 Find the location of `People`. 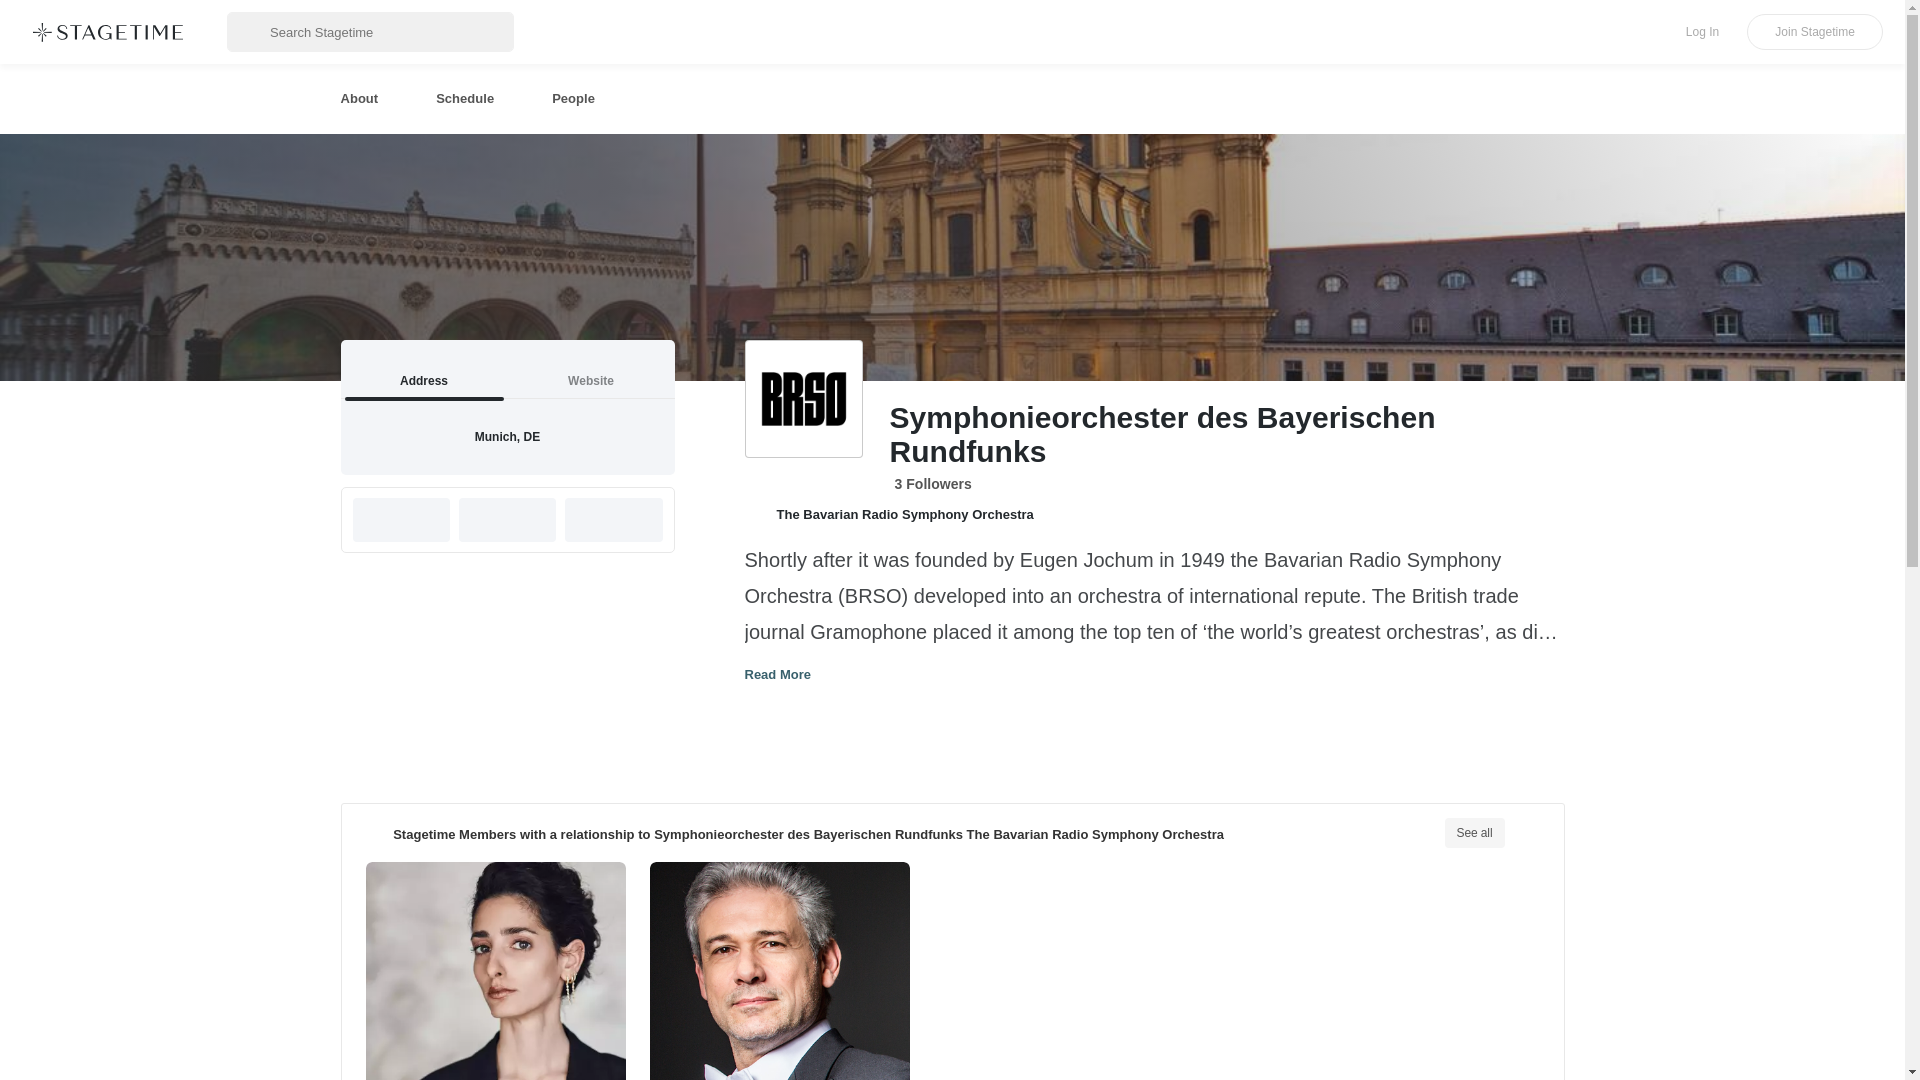

People is located at coordinates (572, 98).